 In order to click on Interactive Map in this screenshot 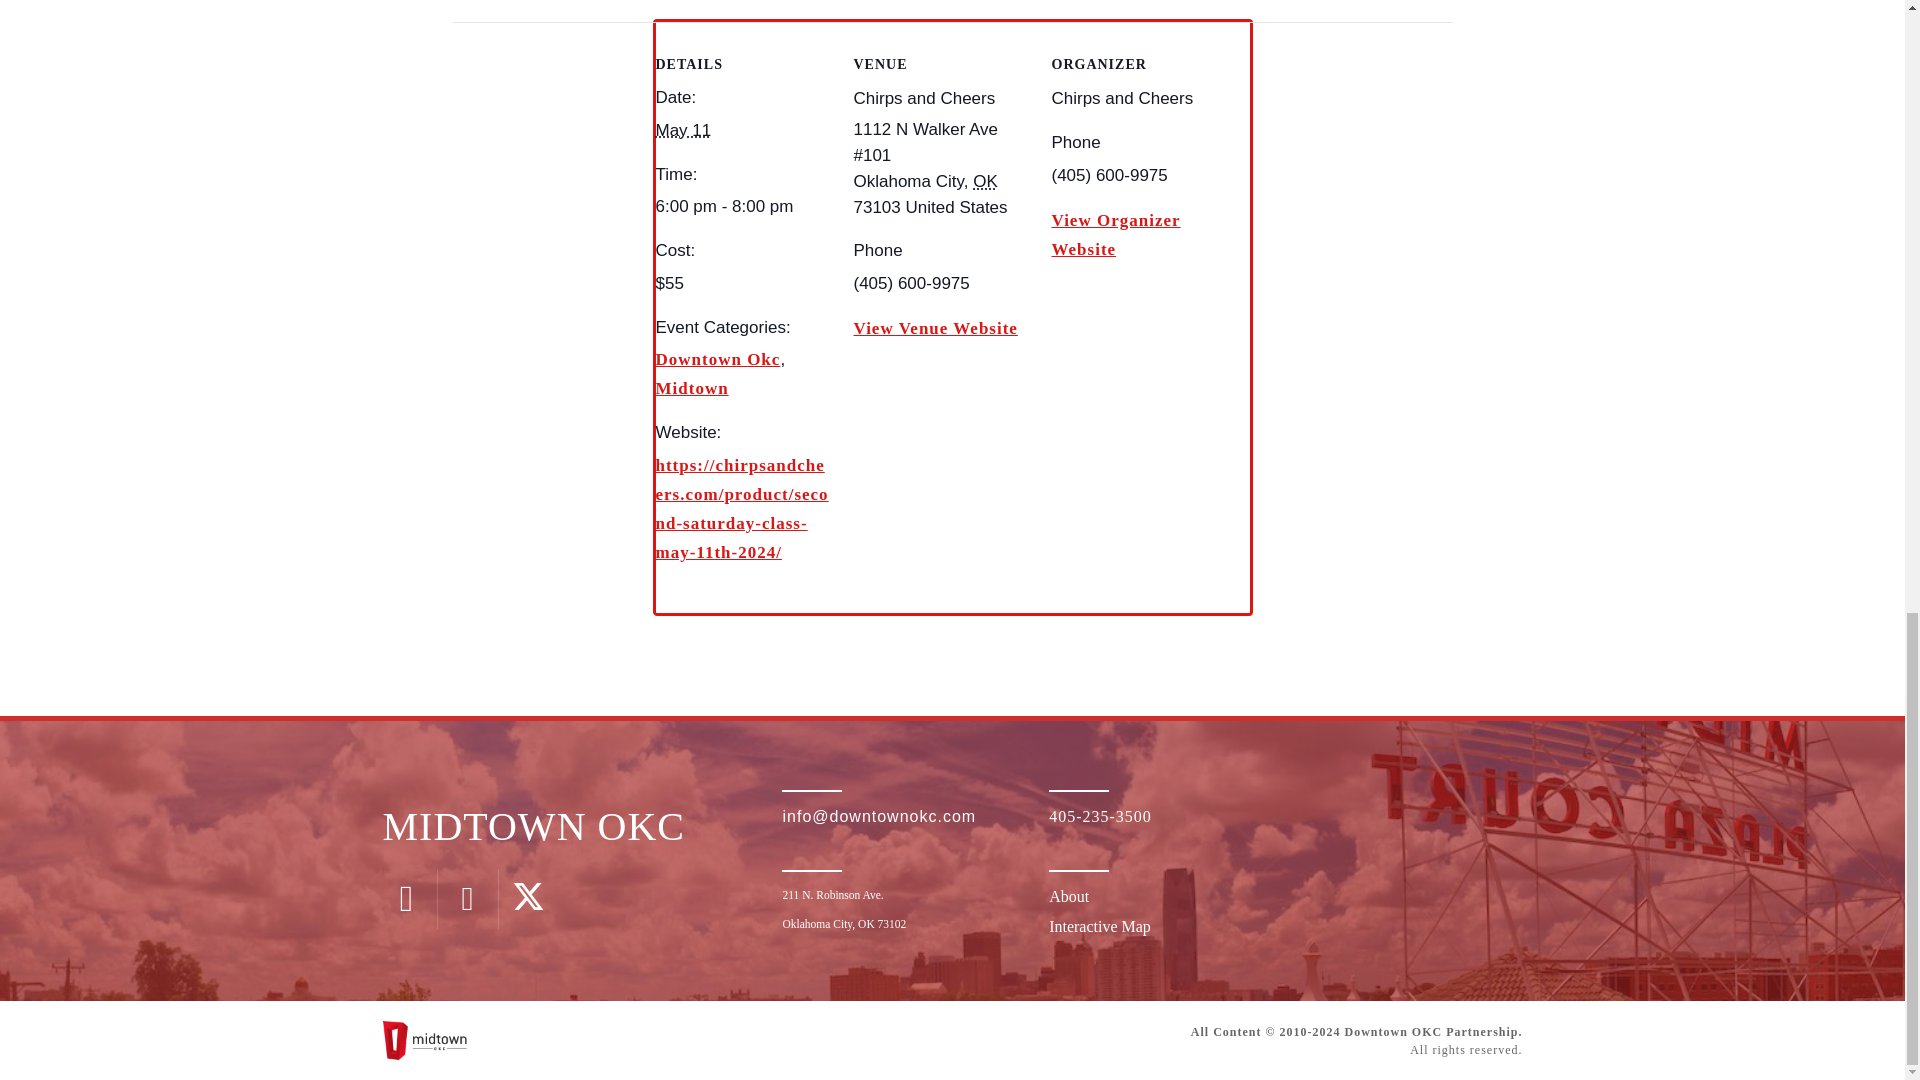, I will do `click(1099, 926)`.